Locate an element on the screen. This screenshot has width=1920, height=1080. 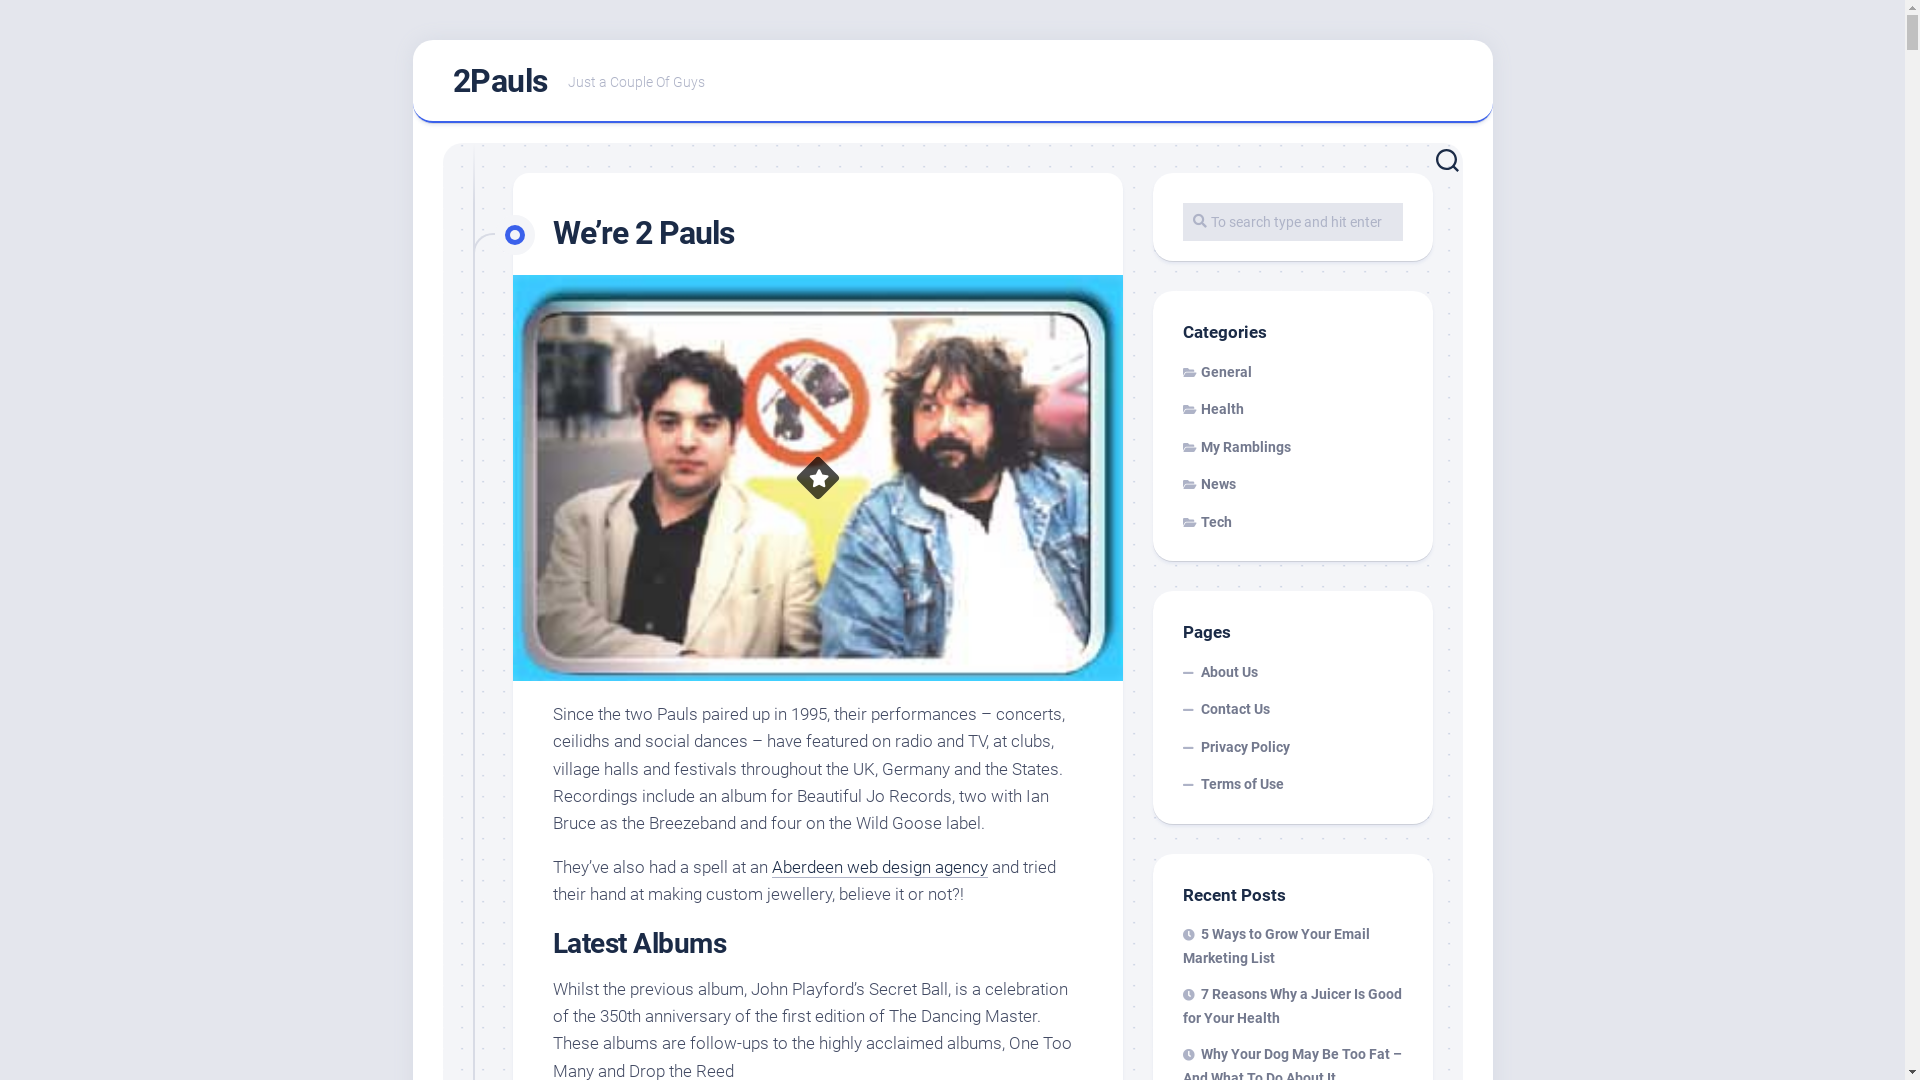
Terms of Use is located at coordinates (1292, 785).